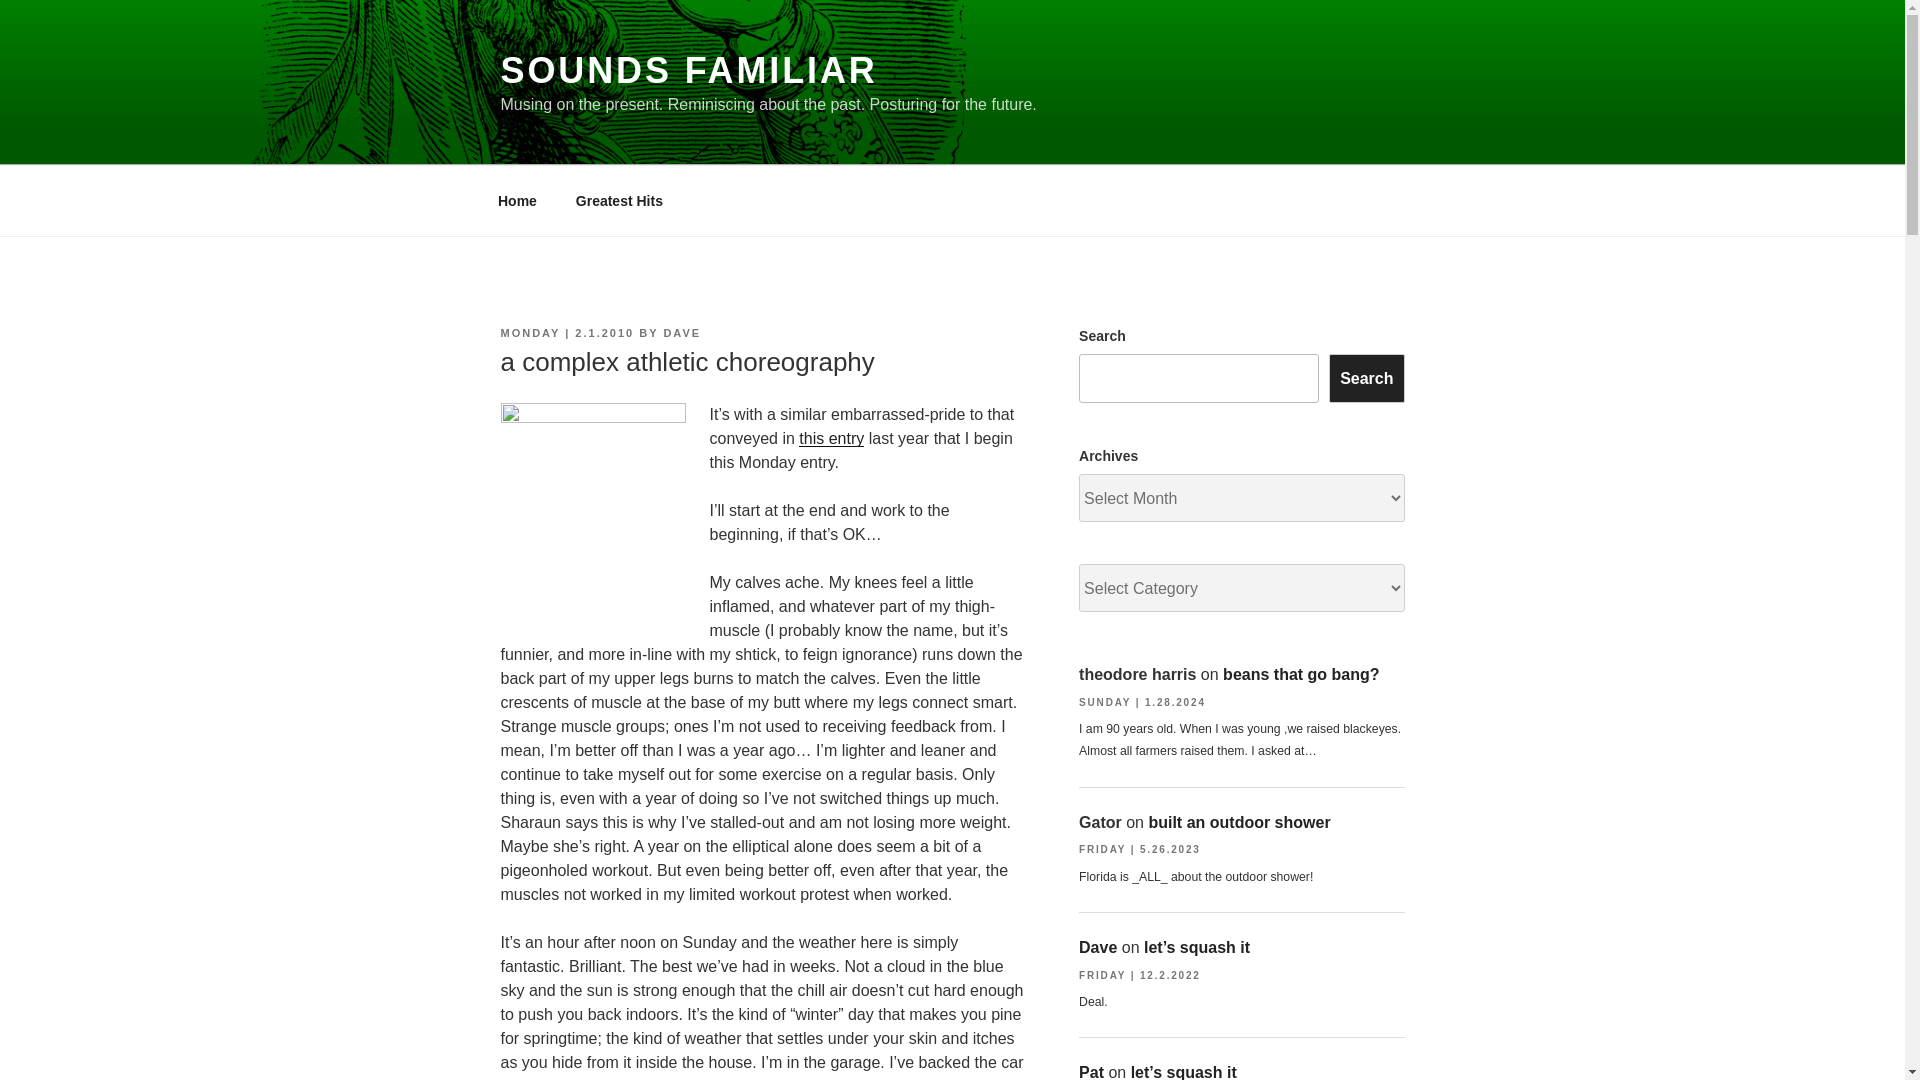 The width and height of the screenshot is (1920, 1080). I want to click on SOUNDS FAMILIAR, so click(688, 70).